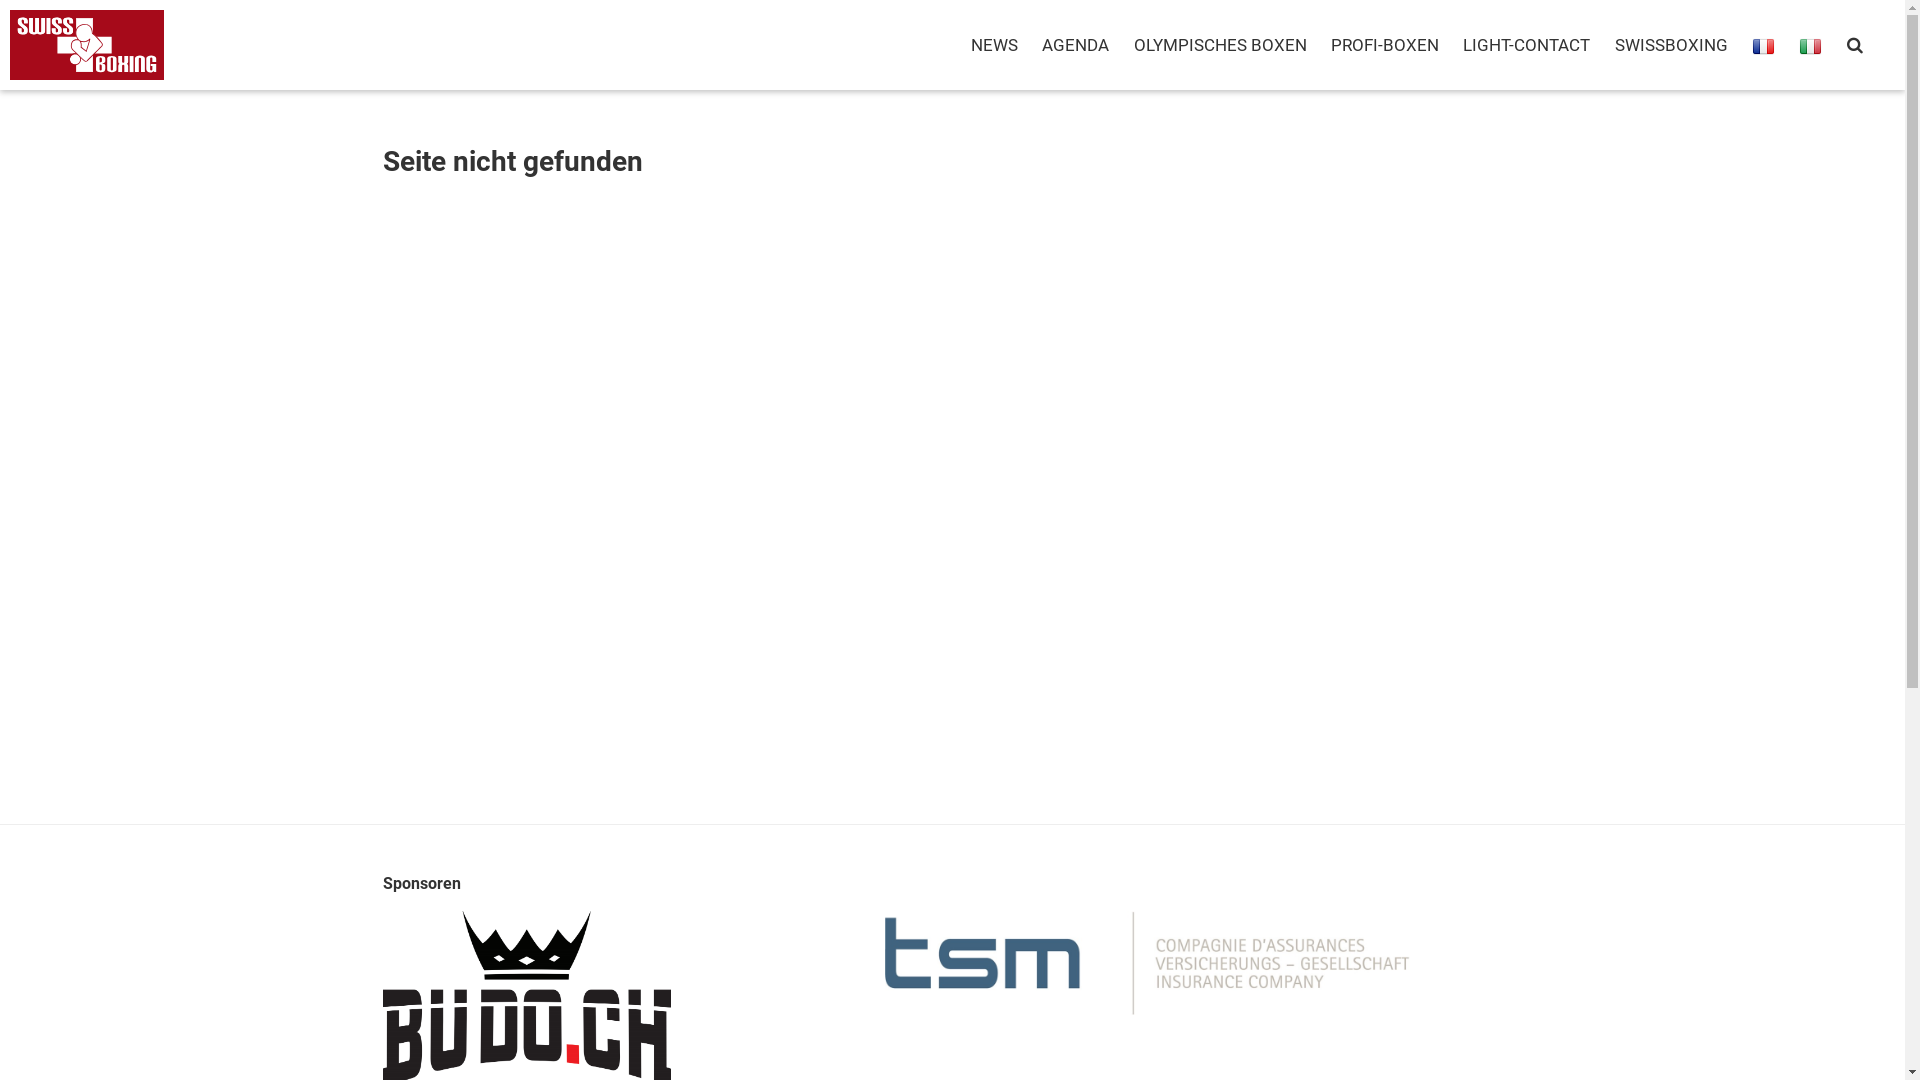 The height and width of the screenshot is (1080, 1920). What do you see at coordinates (1385, 45) in the screenshot?
I see `PROFI-BOXEN` at bounding box center [1385, 45].